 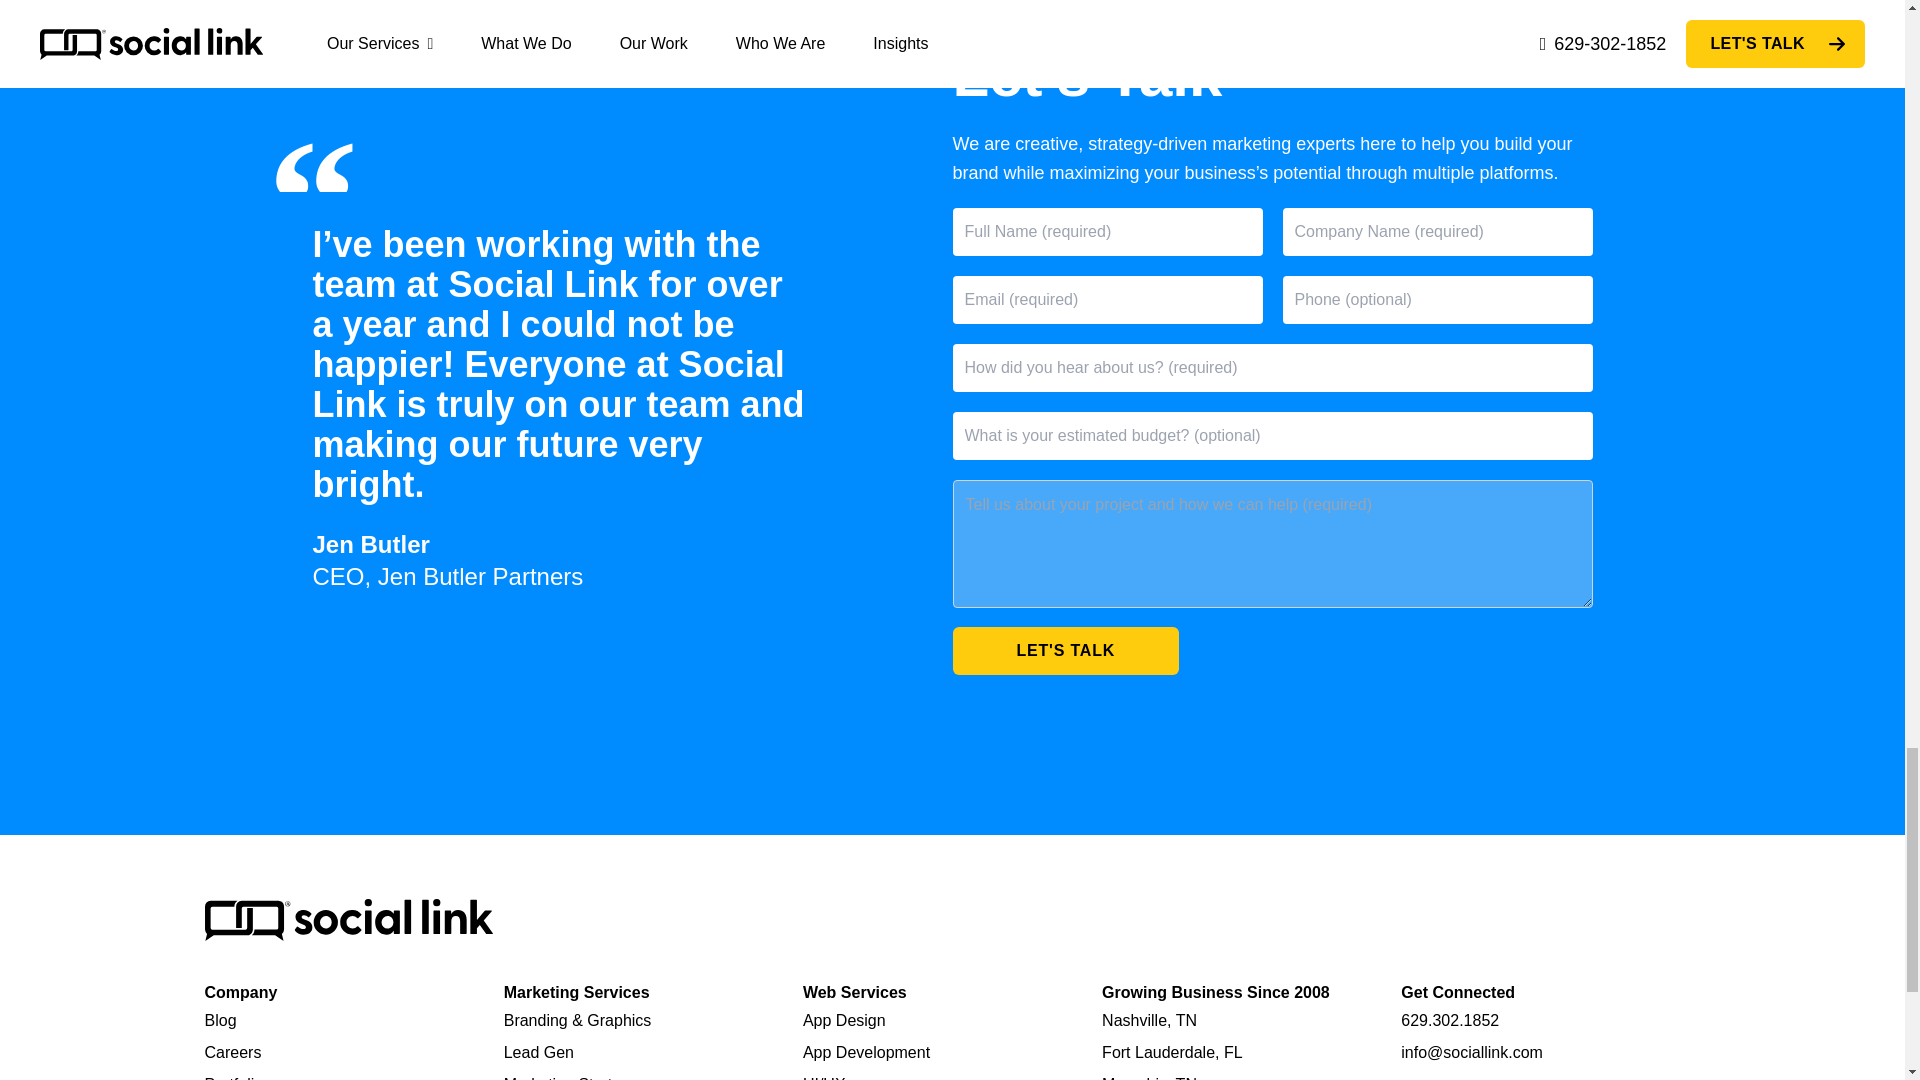 I want to click on App Design, so click(x=844, y=1020).